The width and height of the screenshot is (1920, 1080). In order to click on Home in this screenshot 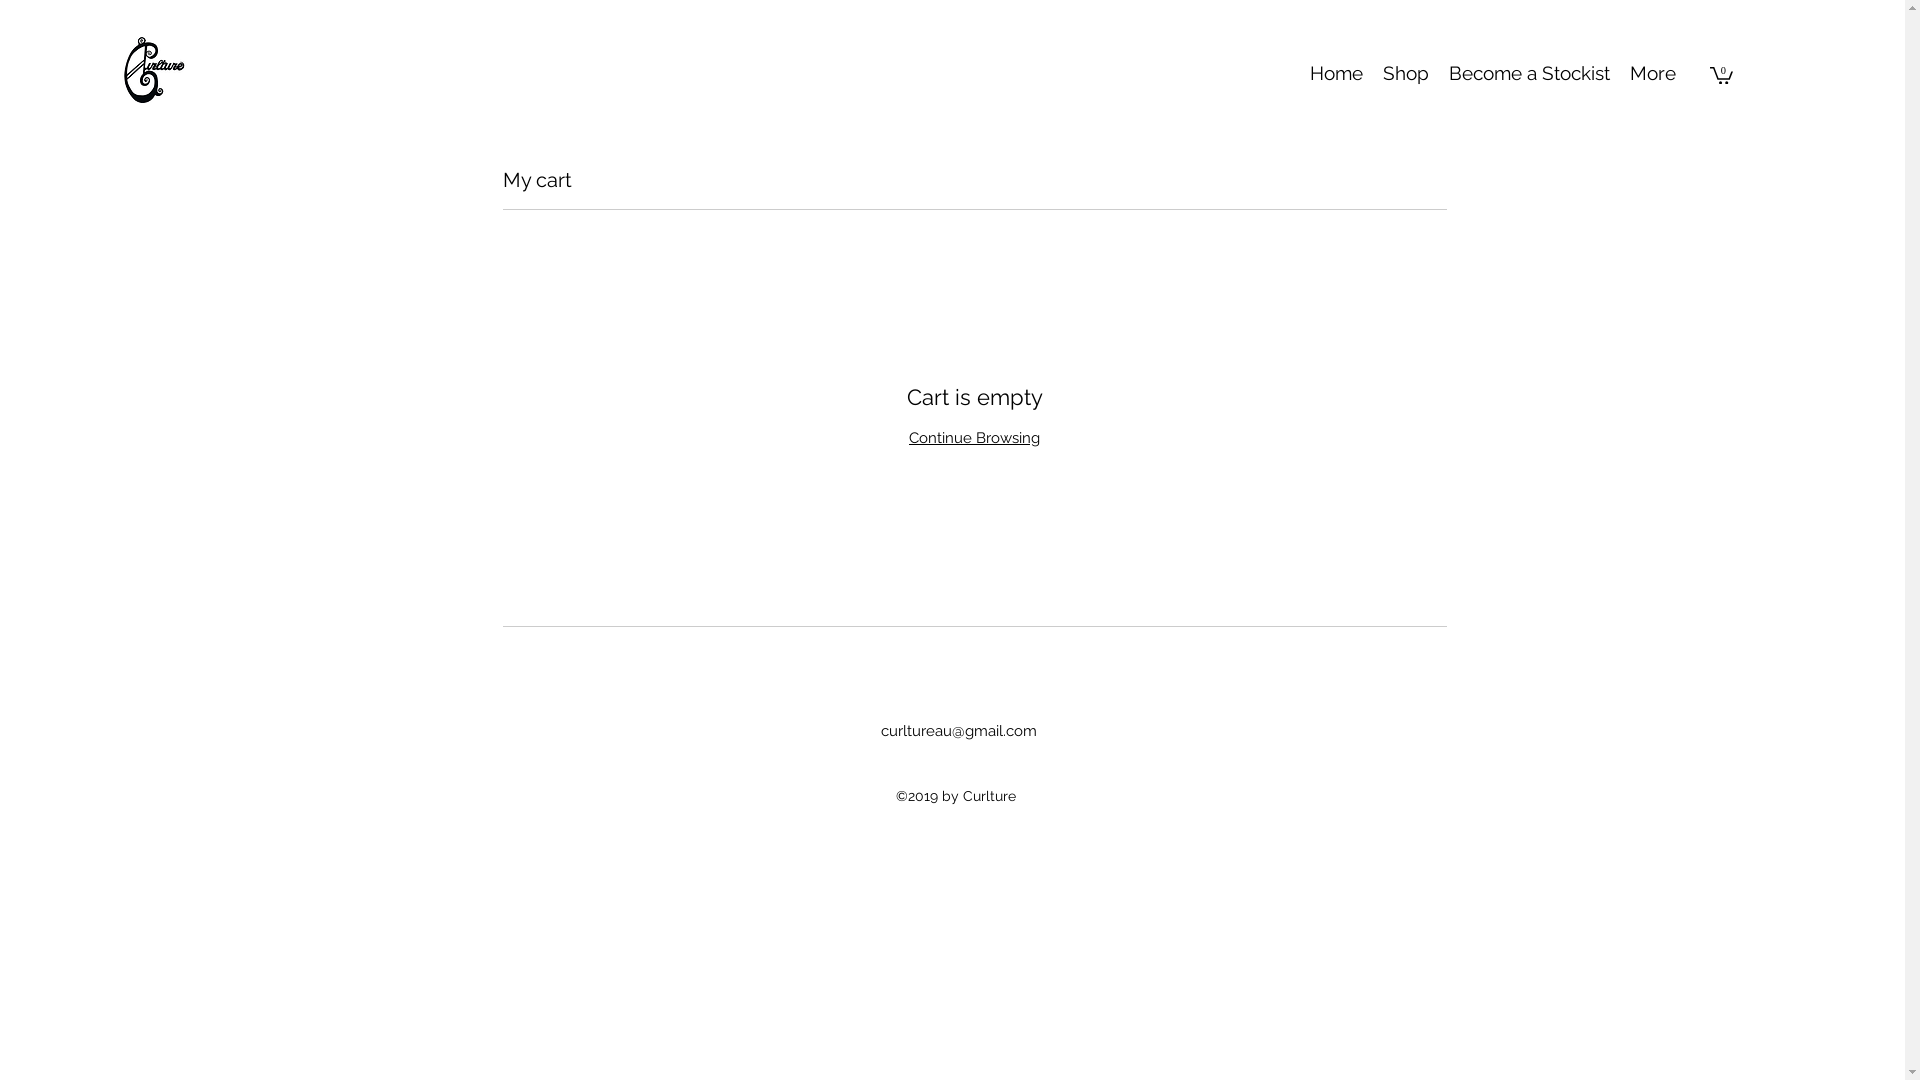, I will do `click(1336, 74)`.